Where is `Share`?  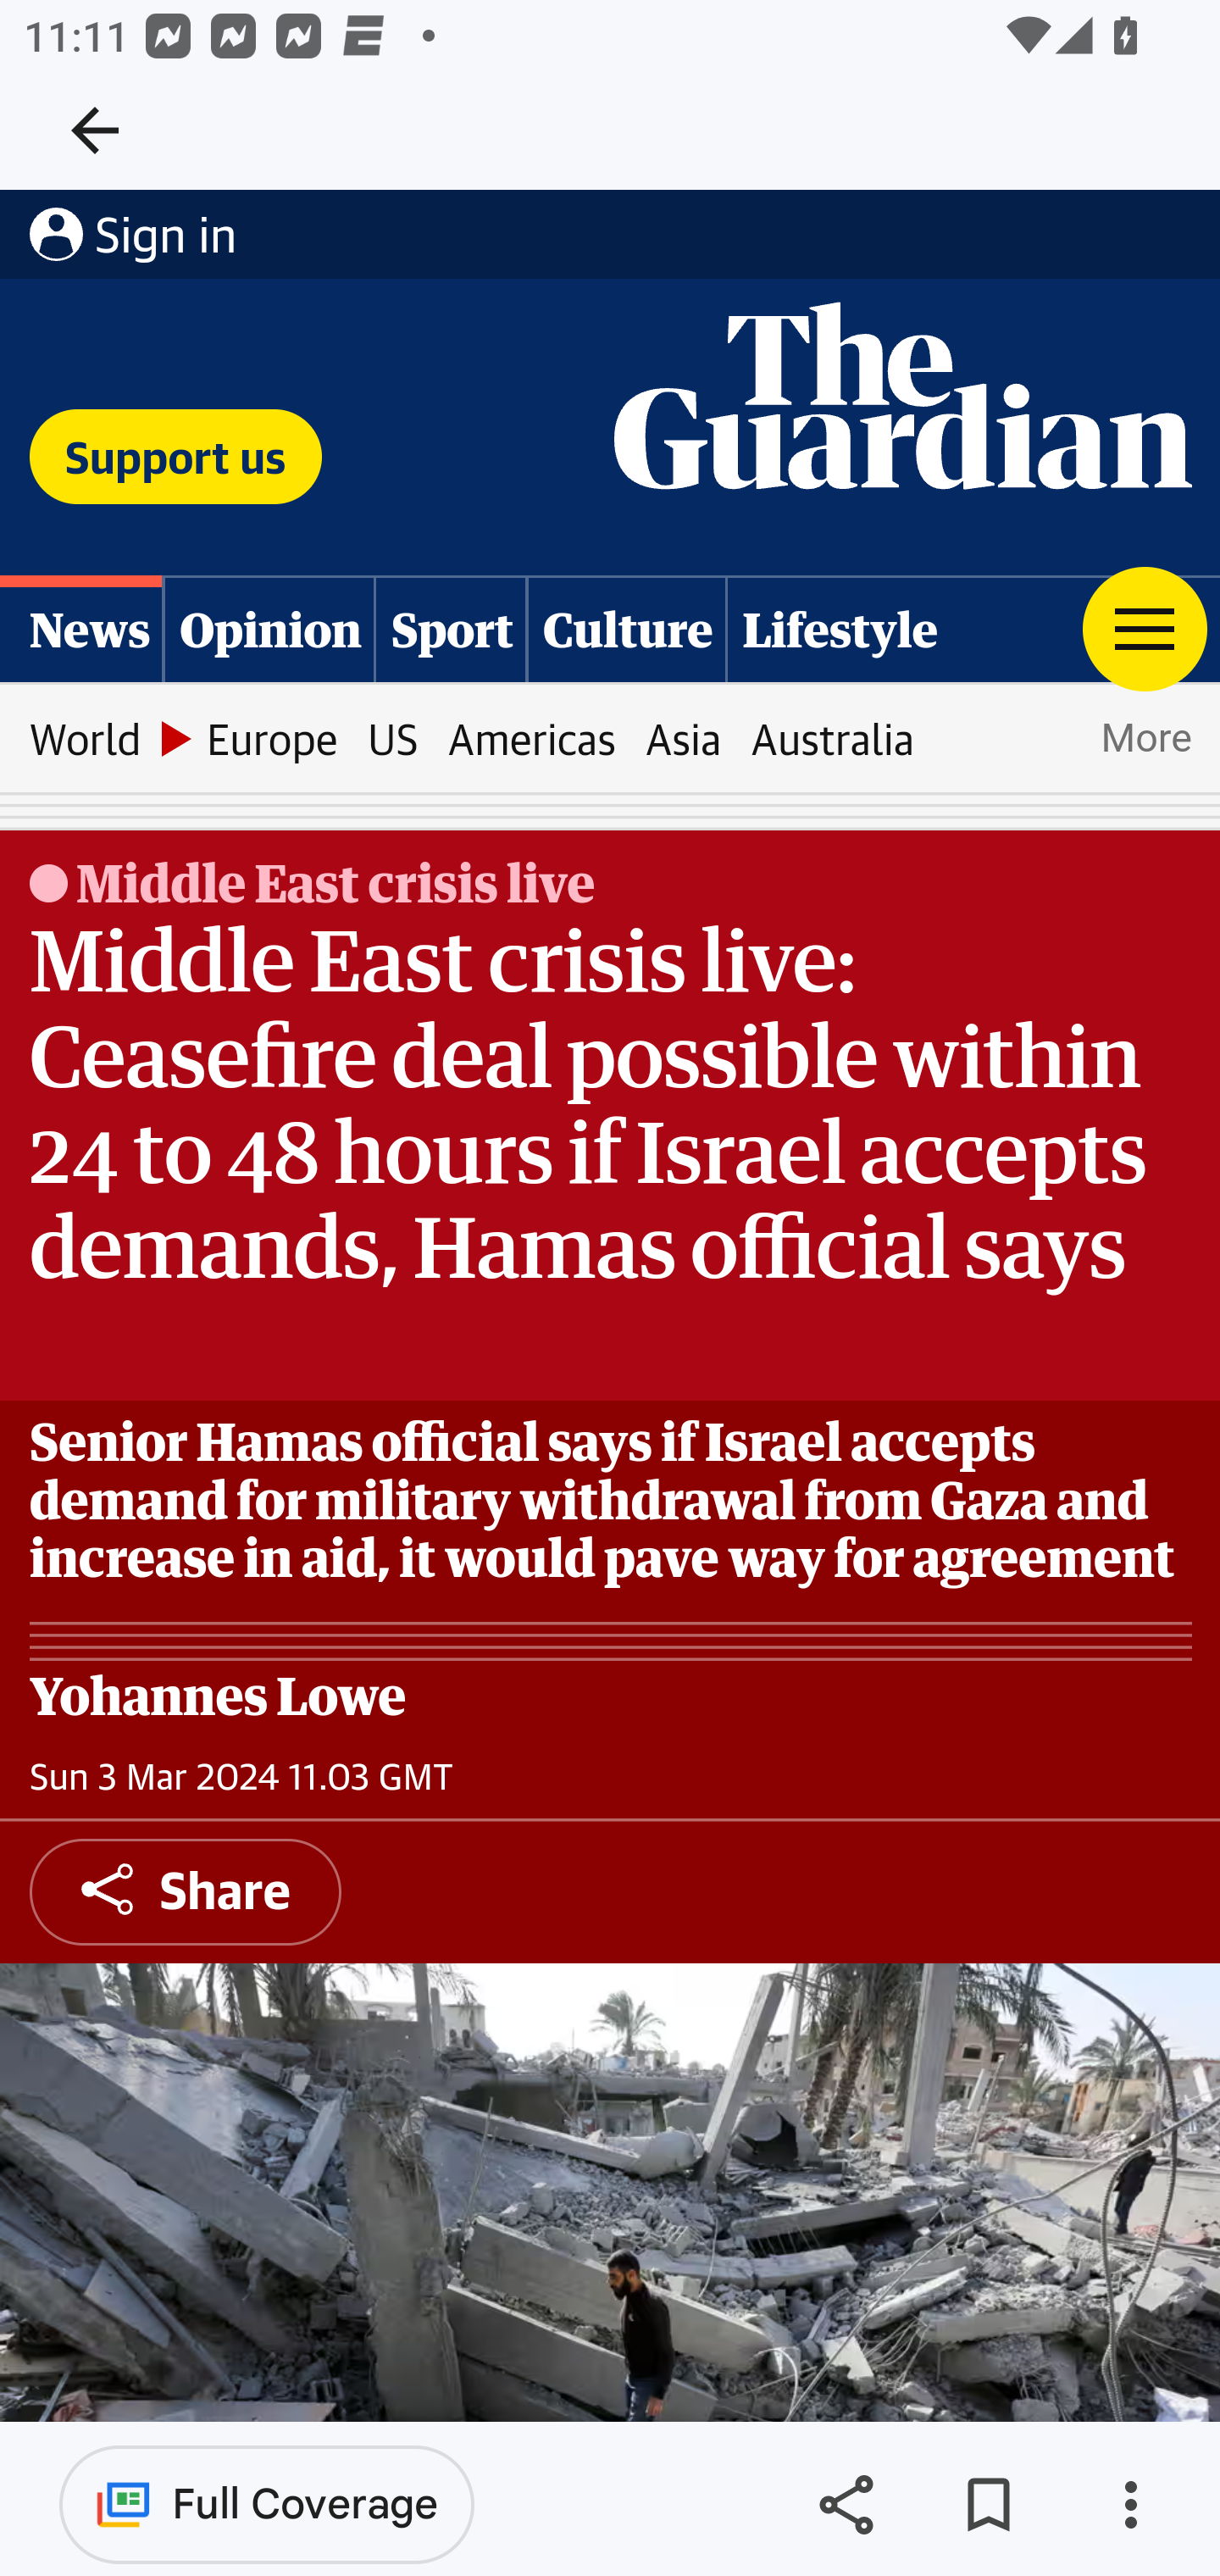
Share is located at coordinates (846, 2505).